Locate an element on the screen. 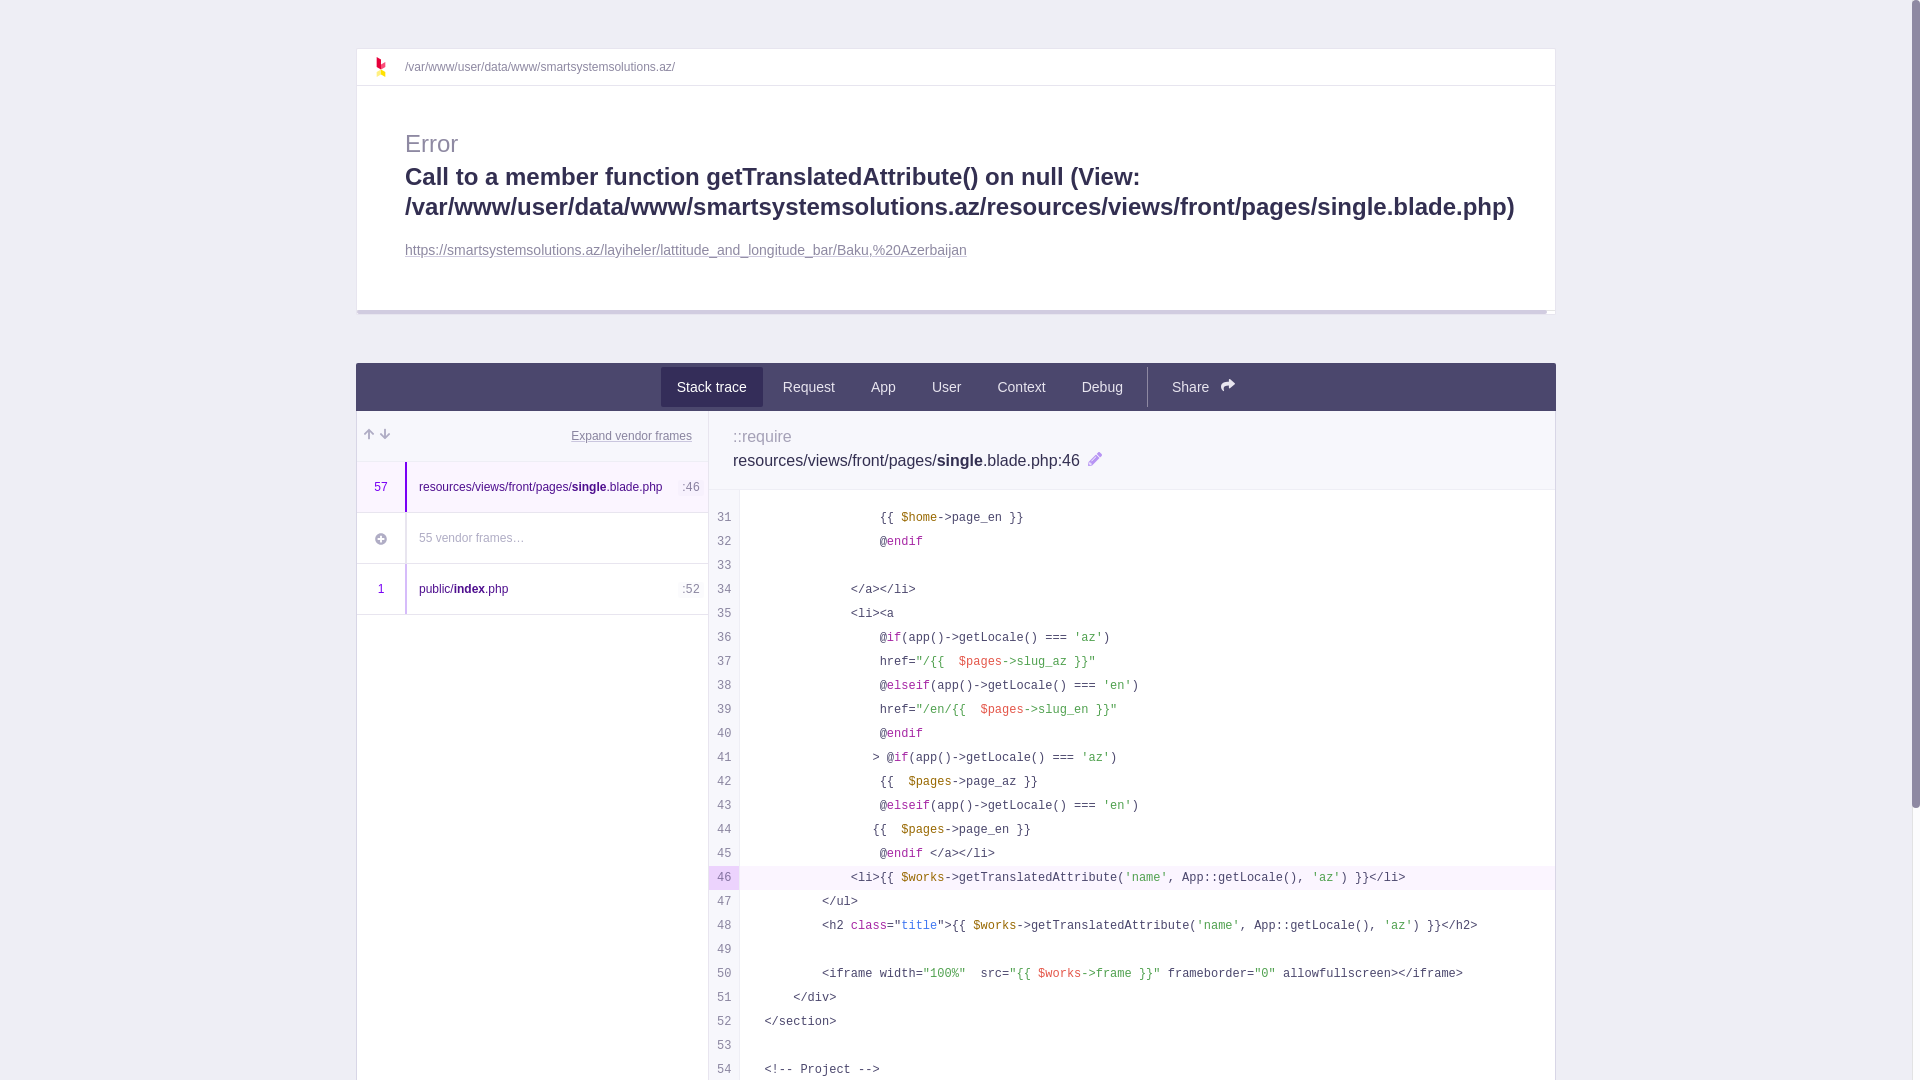 The height and width of the screenshot is (1080, 1920). User is located at coordinates (947, 387).